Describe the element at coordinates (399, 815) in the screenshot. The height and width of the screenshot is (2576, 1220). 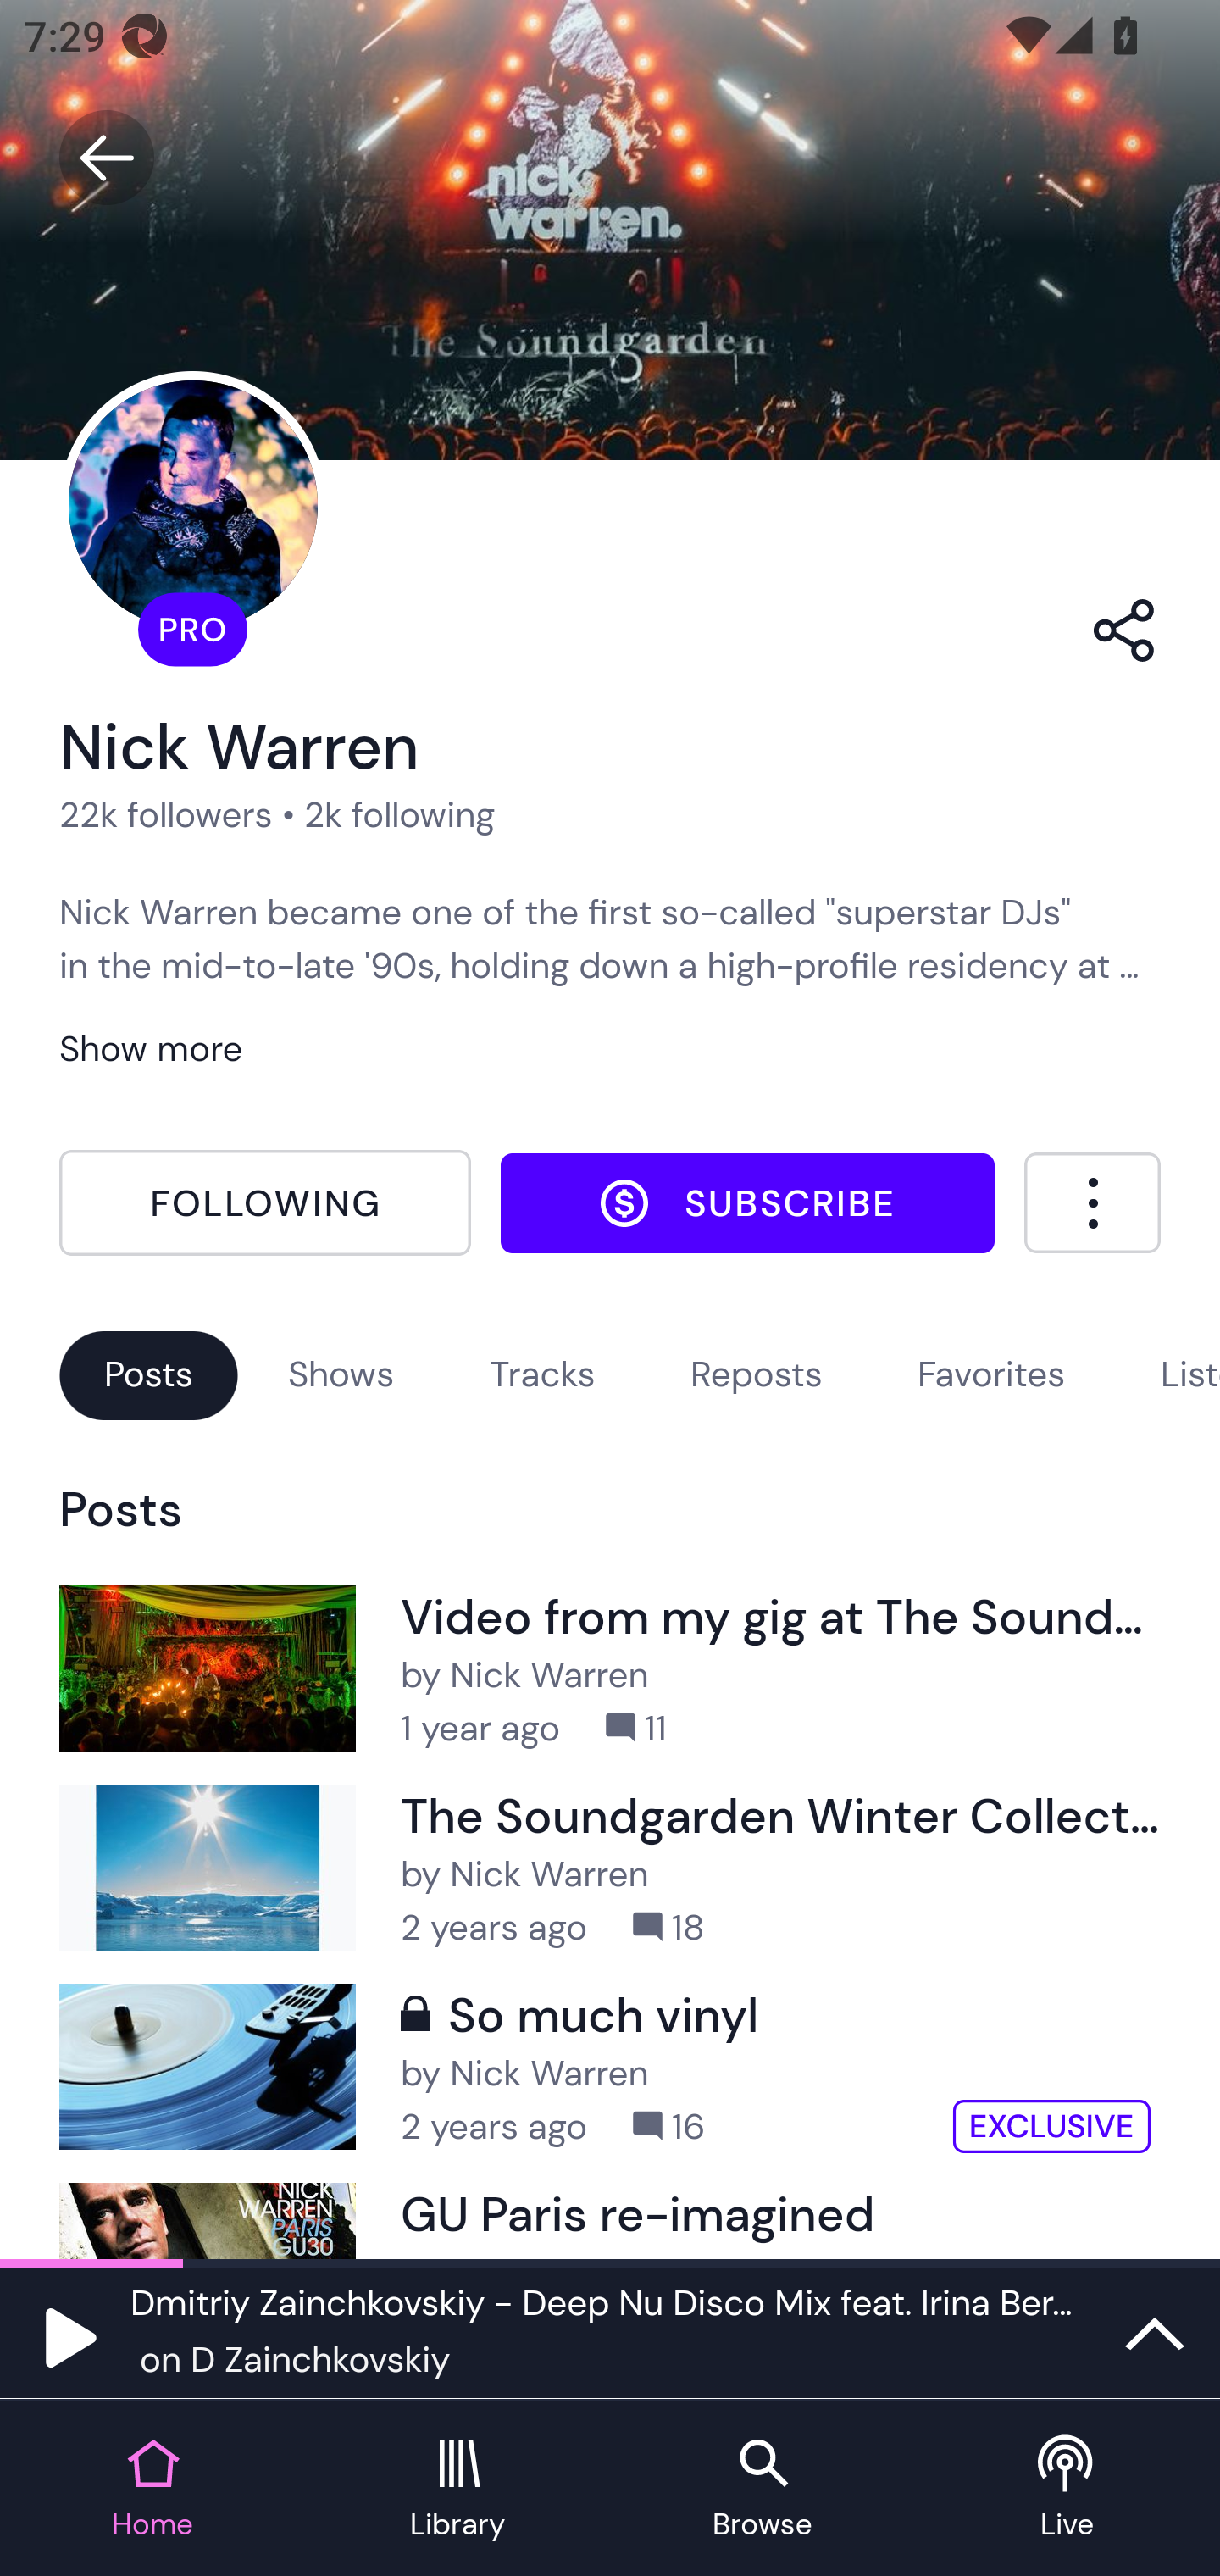
I see `2k following` at that location.